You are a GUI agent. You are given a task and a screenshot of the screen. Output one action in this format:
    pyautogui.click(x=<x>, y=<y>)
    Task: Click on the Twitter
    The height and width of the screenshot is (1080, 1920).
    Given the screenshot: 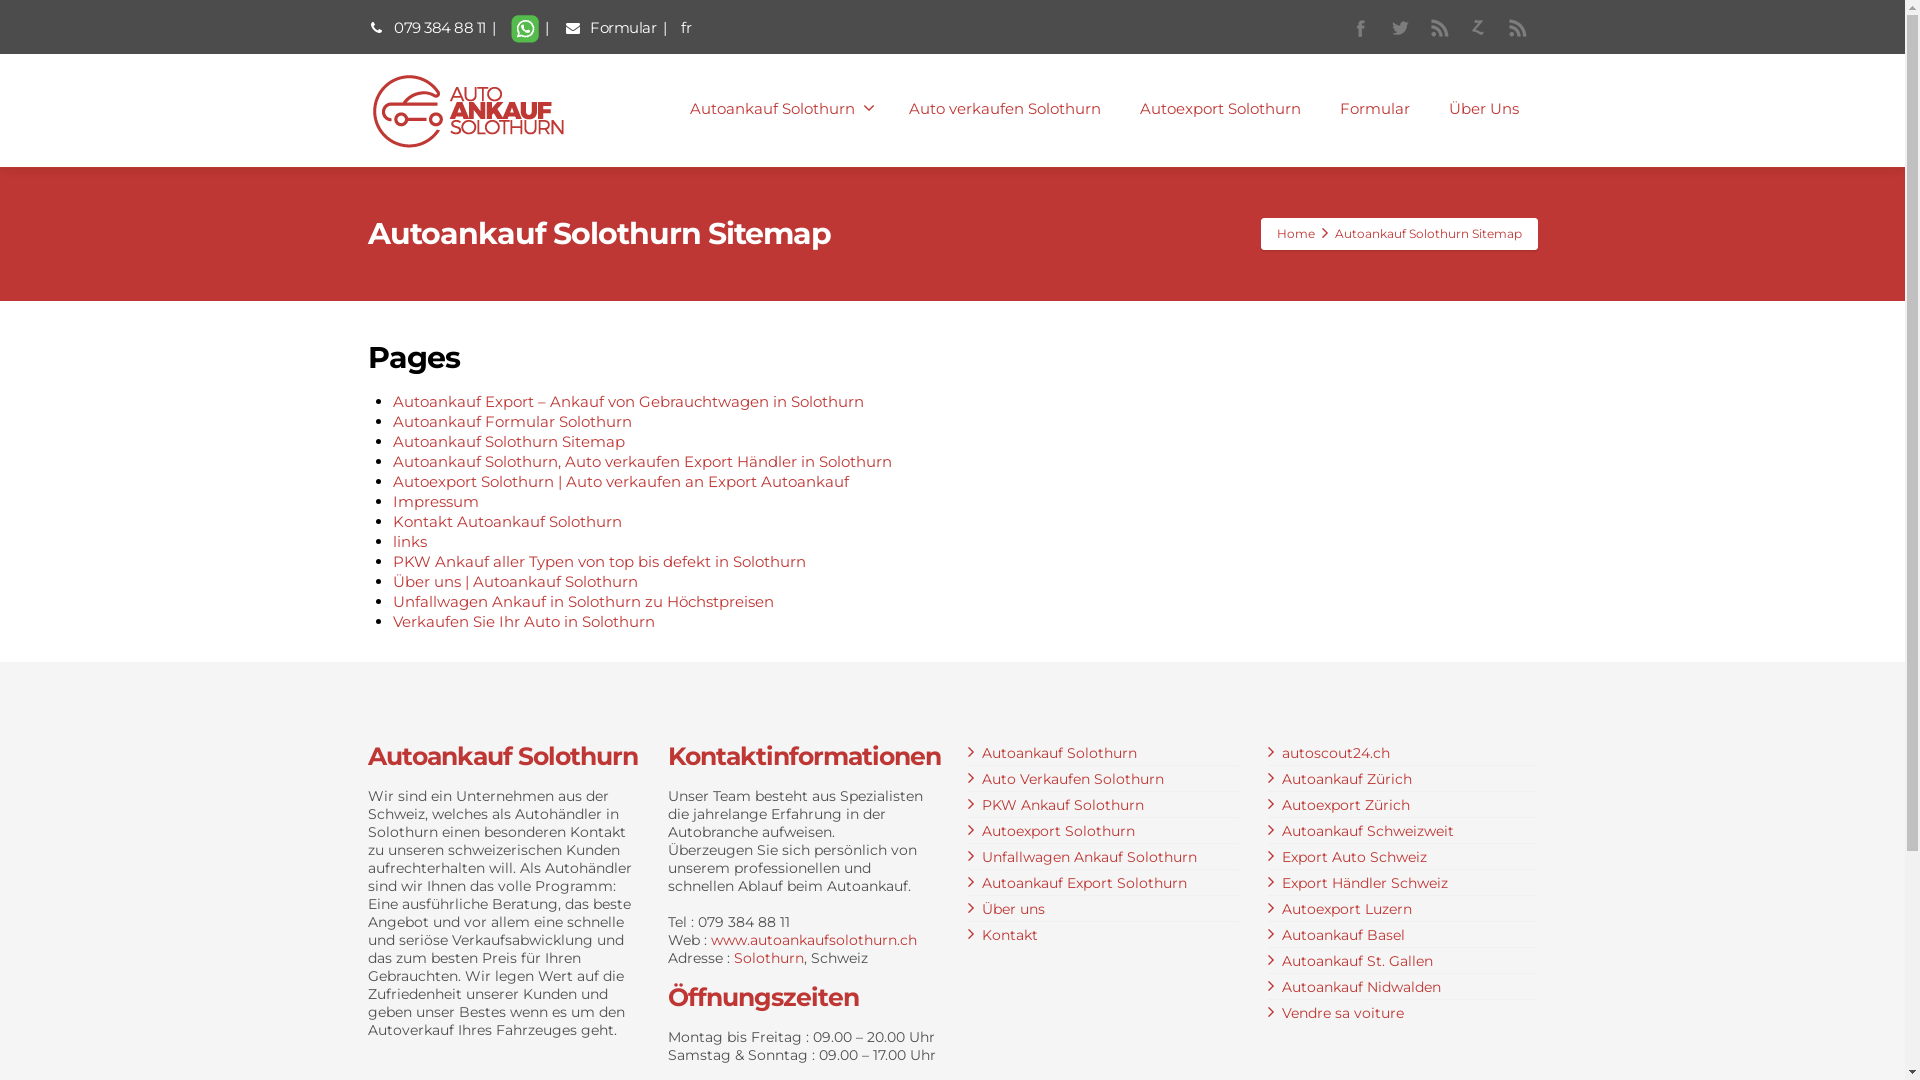 What is the action you would take?
    pyautogui.click(x=1400, y=28)
    